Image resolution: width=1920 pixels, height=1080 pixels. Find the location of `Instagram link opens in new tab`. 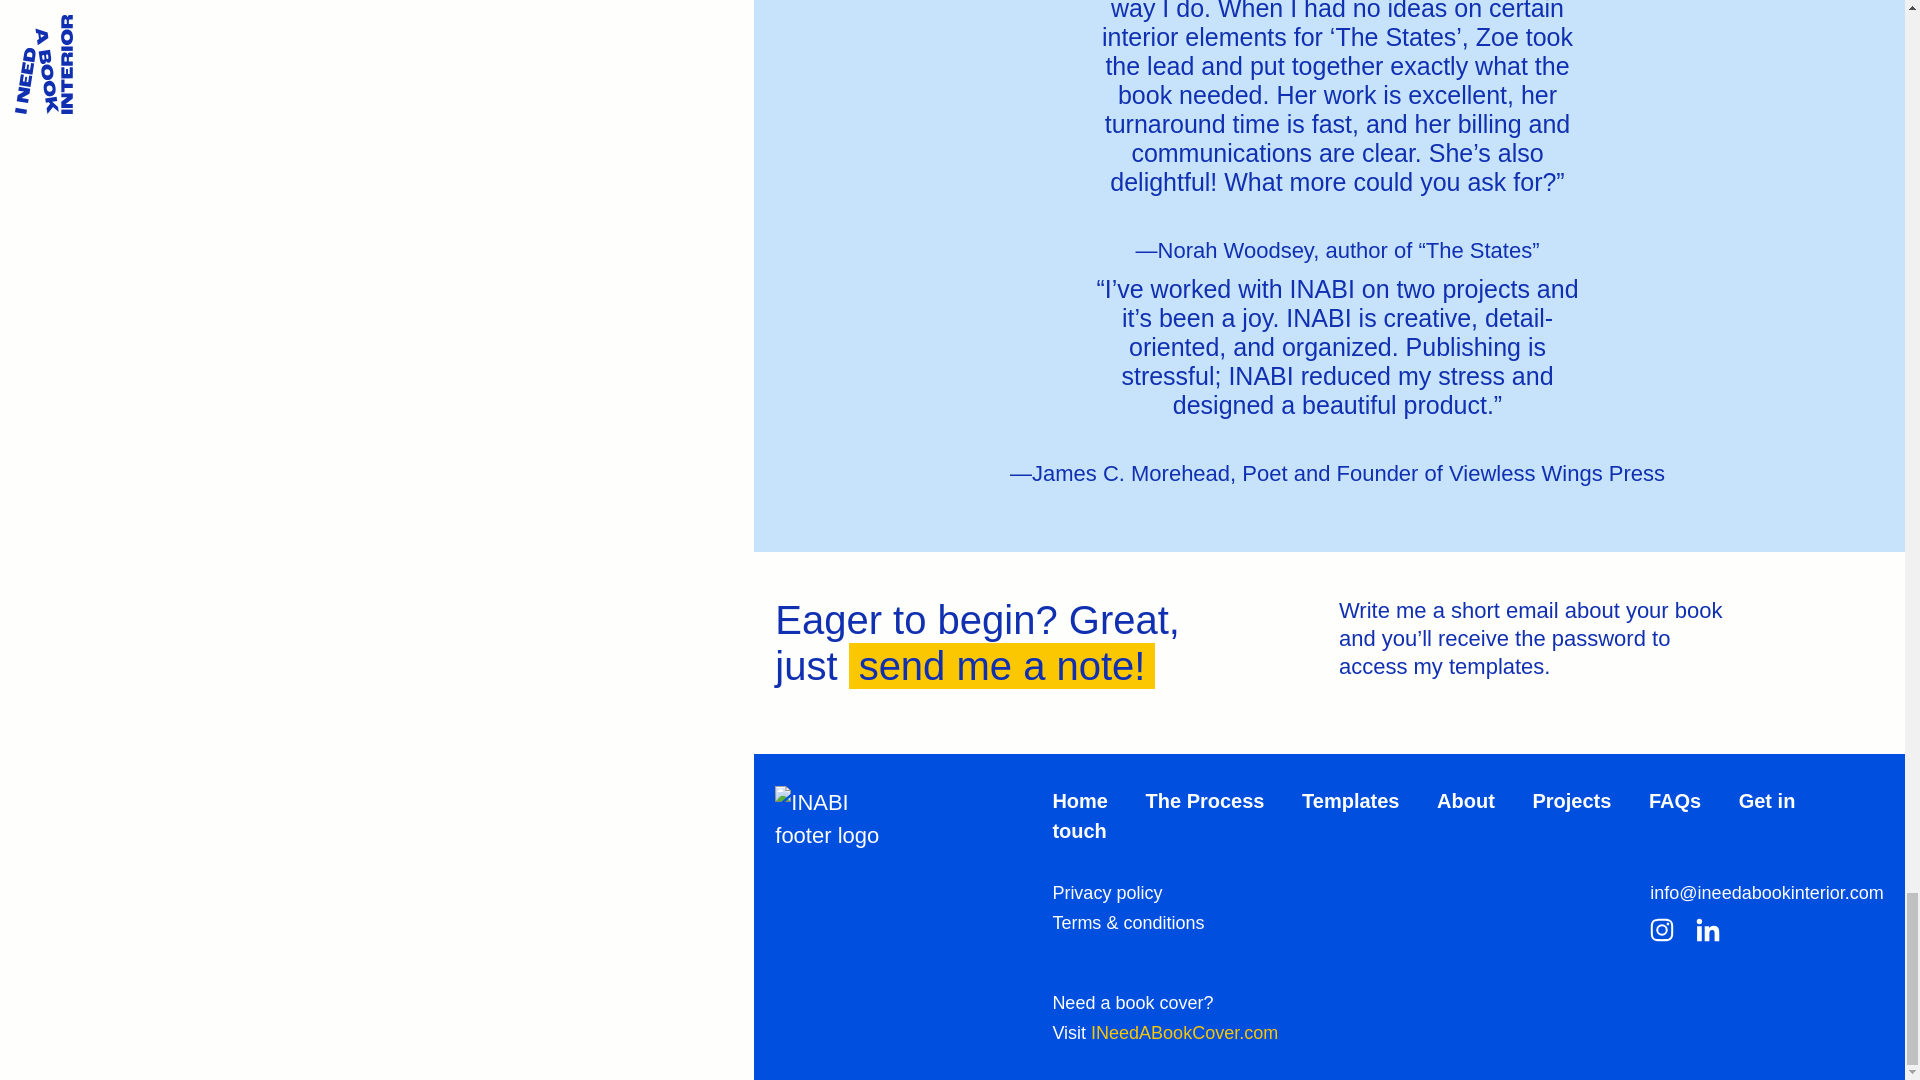

Instagram link opens in new tab is located at coordinates (1662, 934).